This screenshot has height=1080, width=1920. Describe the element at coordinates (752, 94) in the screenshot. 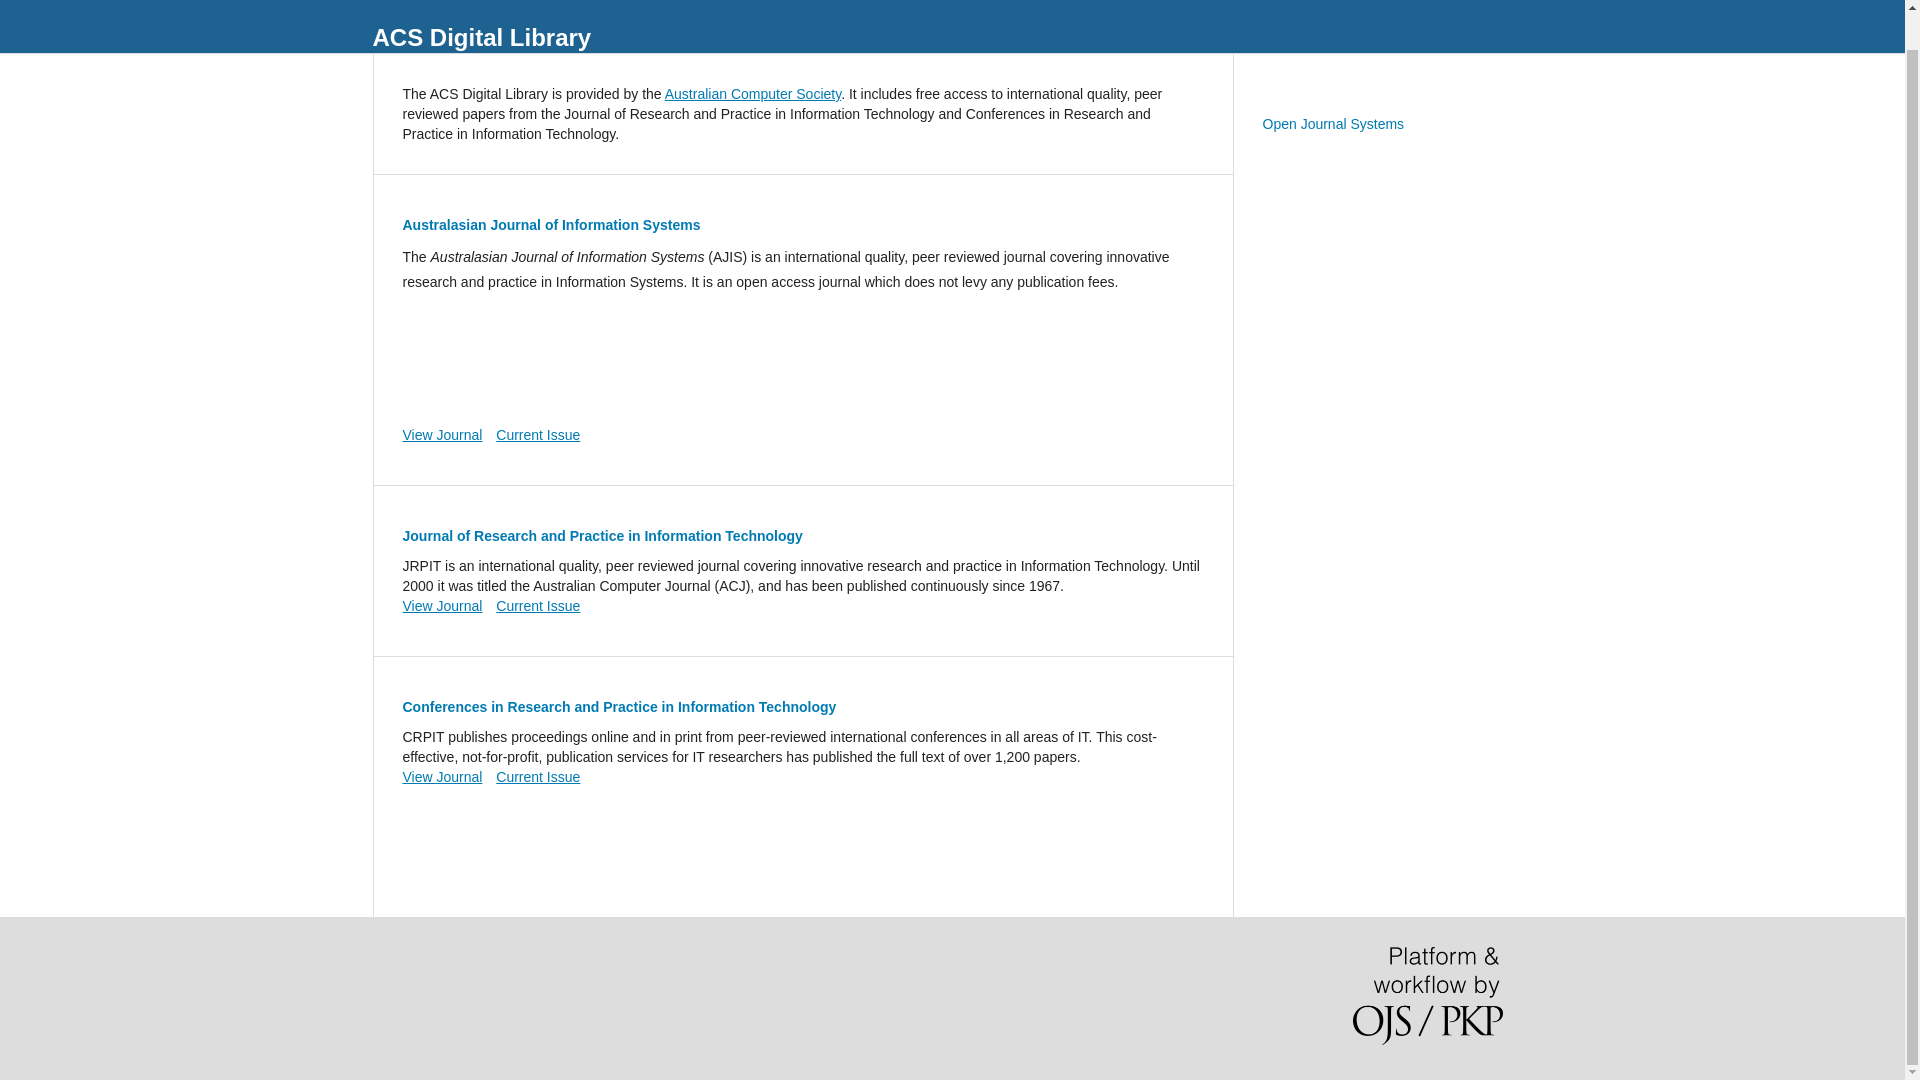

I see `Australian Computer Society` at that location.